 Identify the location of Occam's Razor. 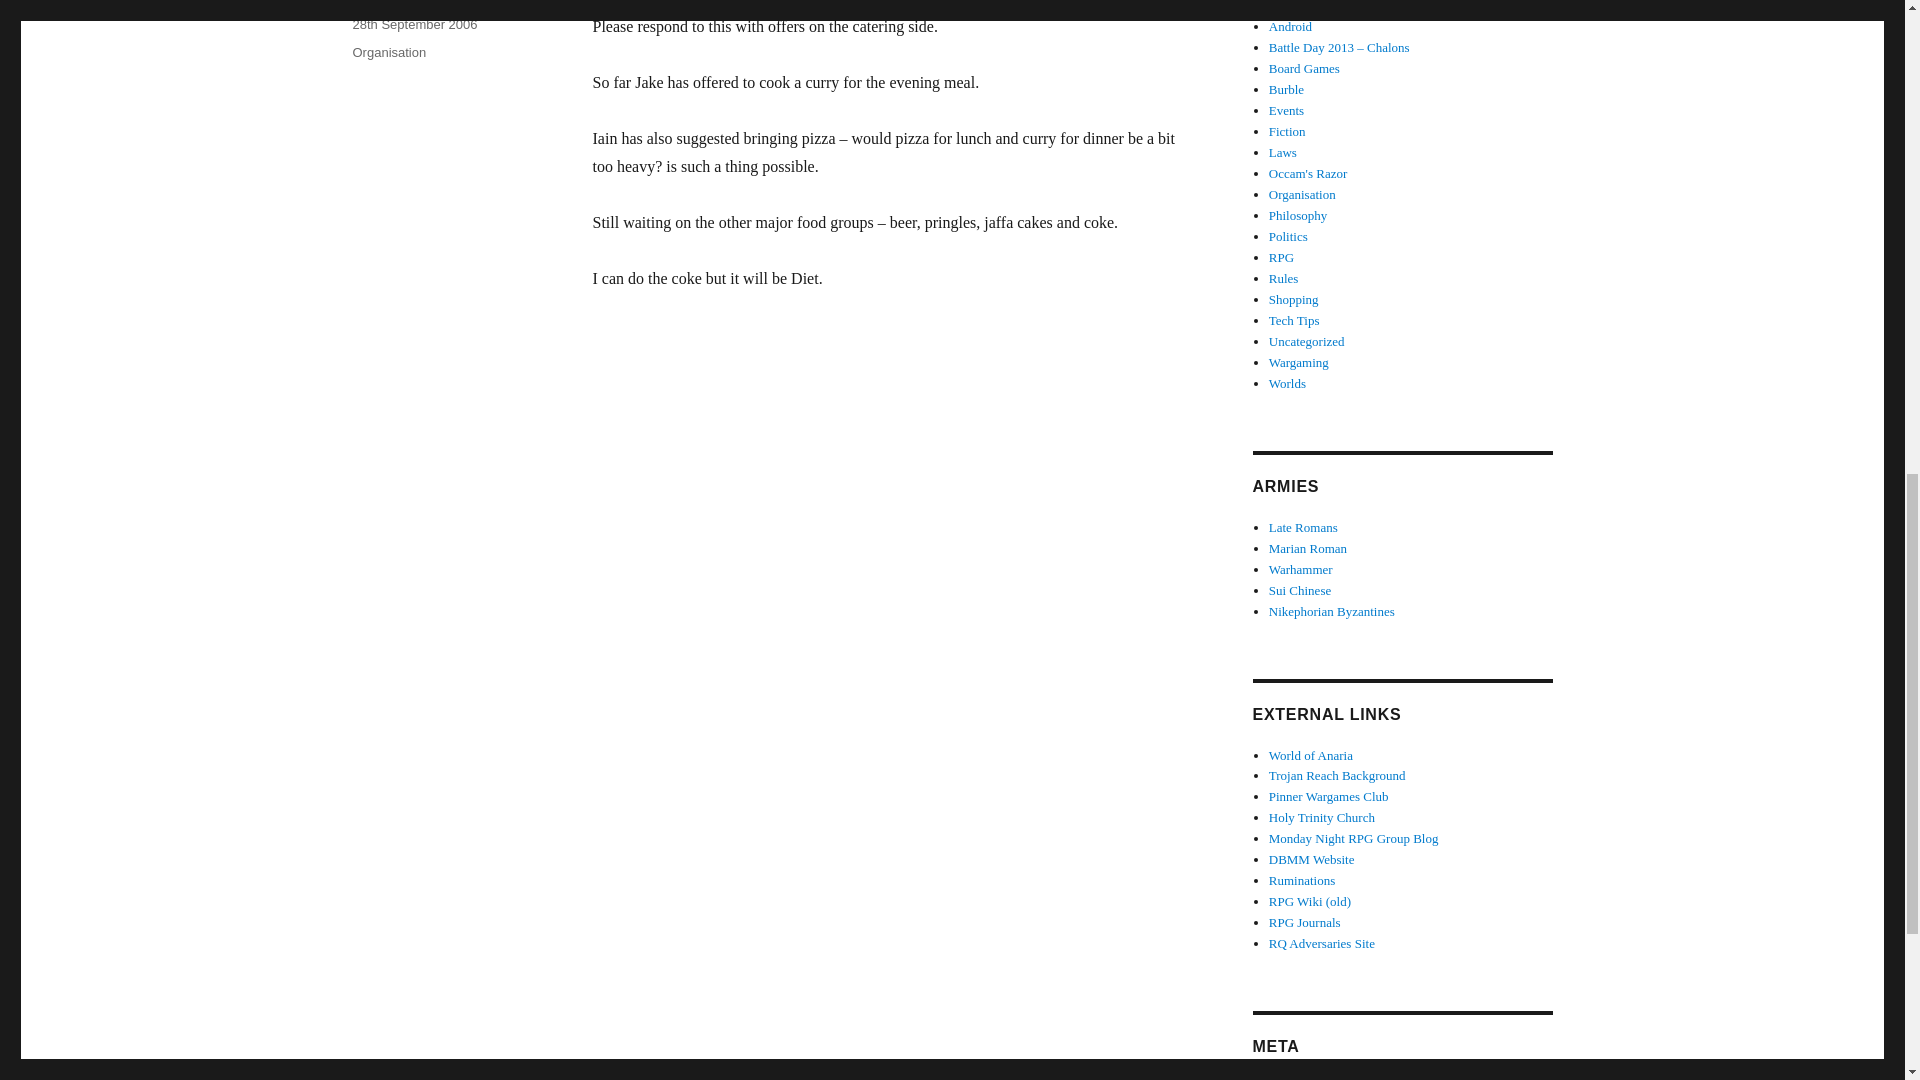
(1308, 174).